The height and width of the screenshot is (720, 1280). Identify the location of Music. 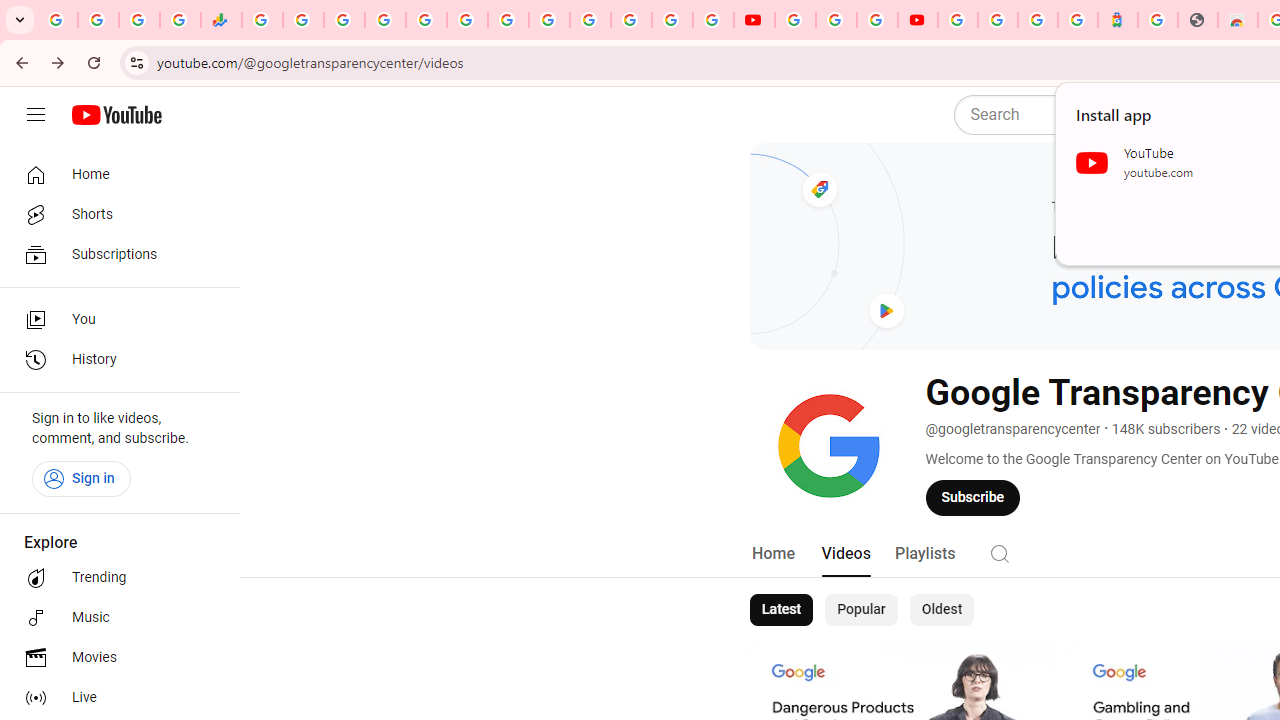
(114, 618).